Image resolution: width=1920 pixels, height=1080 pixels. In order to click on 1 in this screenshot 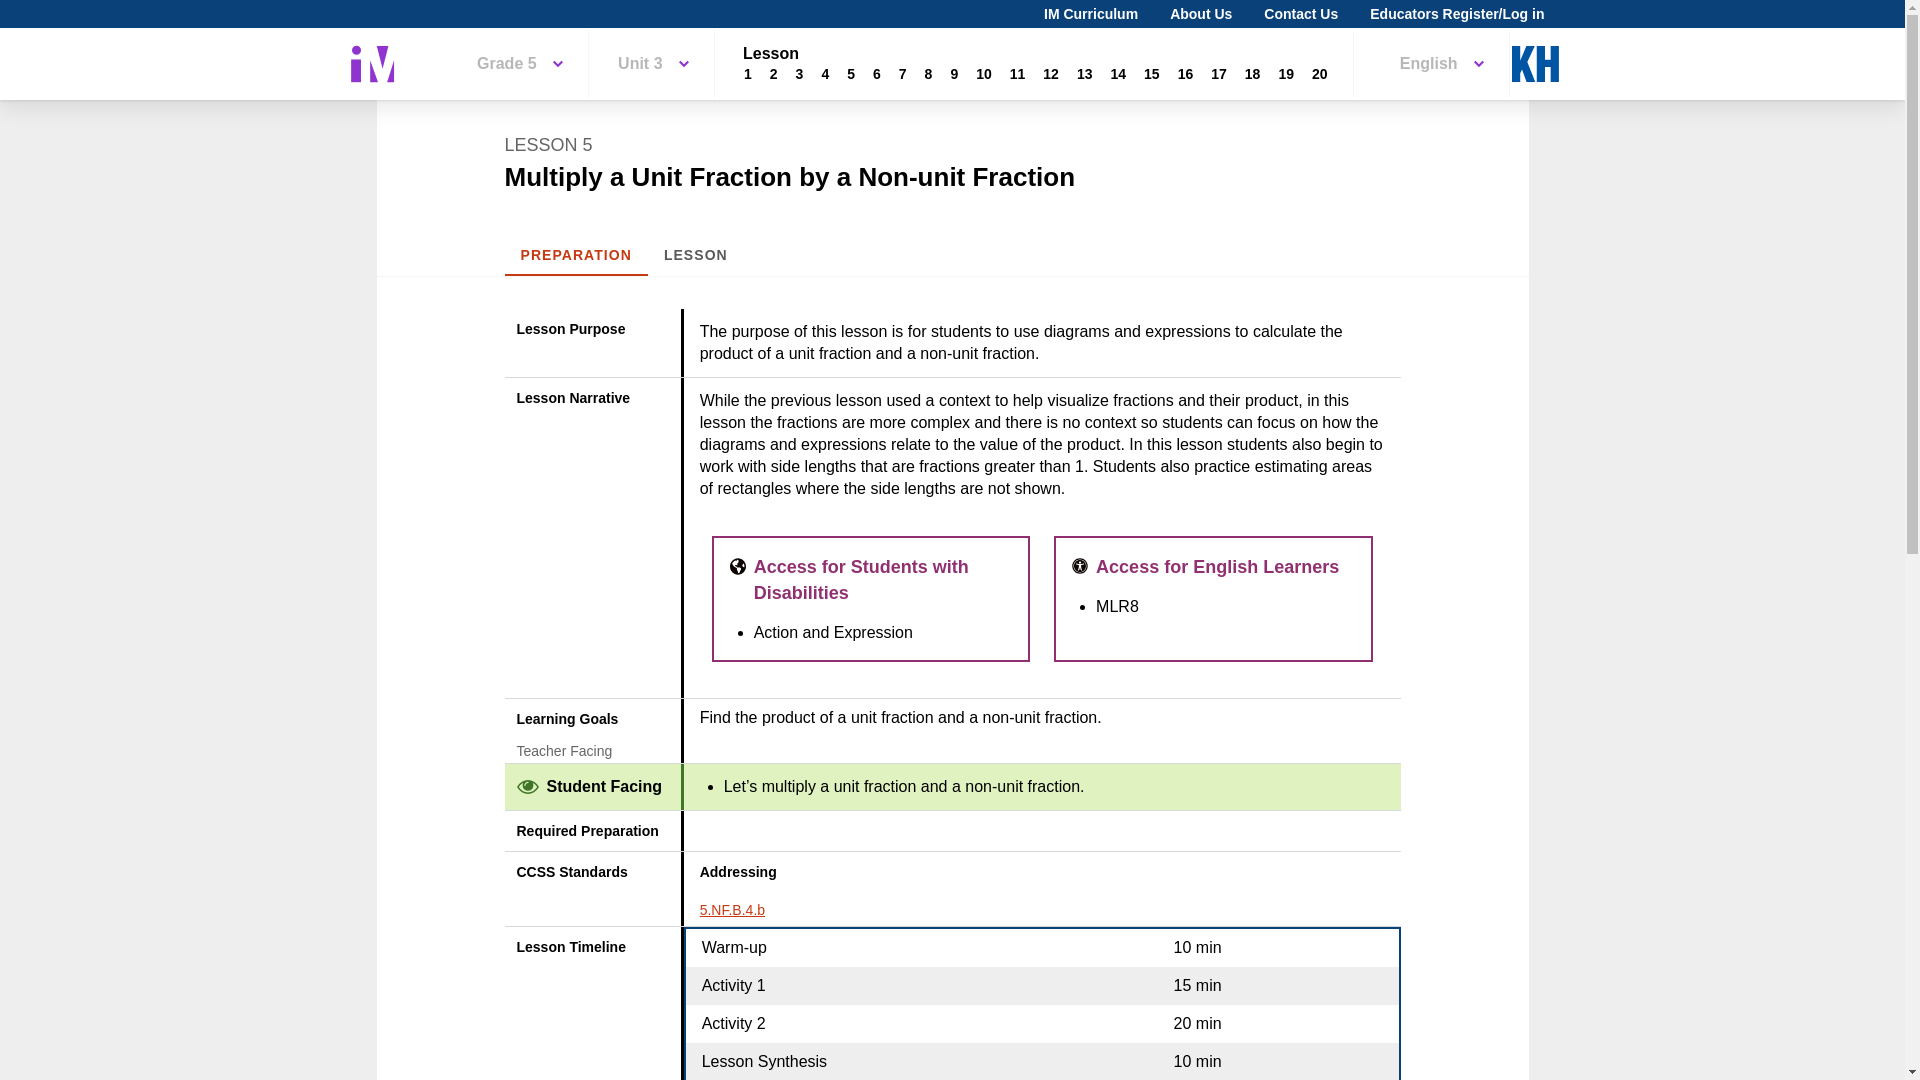, I will do `click(748, 74)`.